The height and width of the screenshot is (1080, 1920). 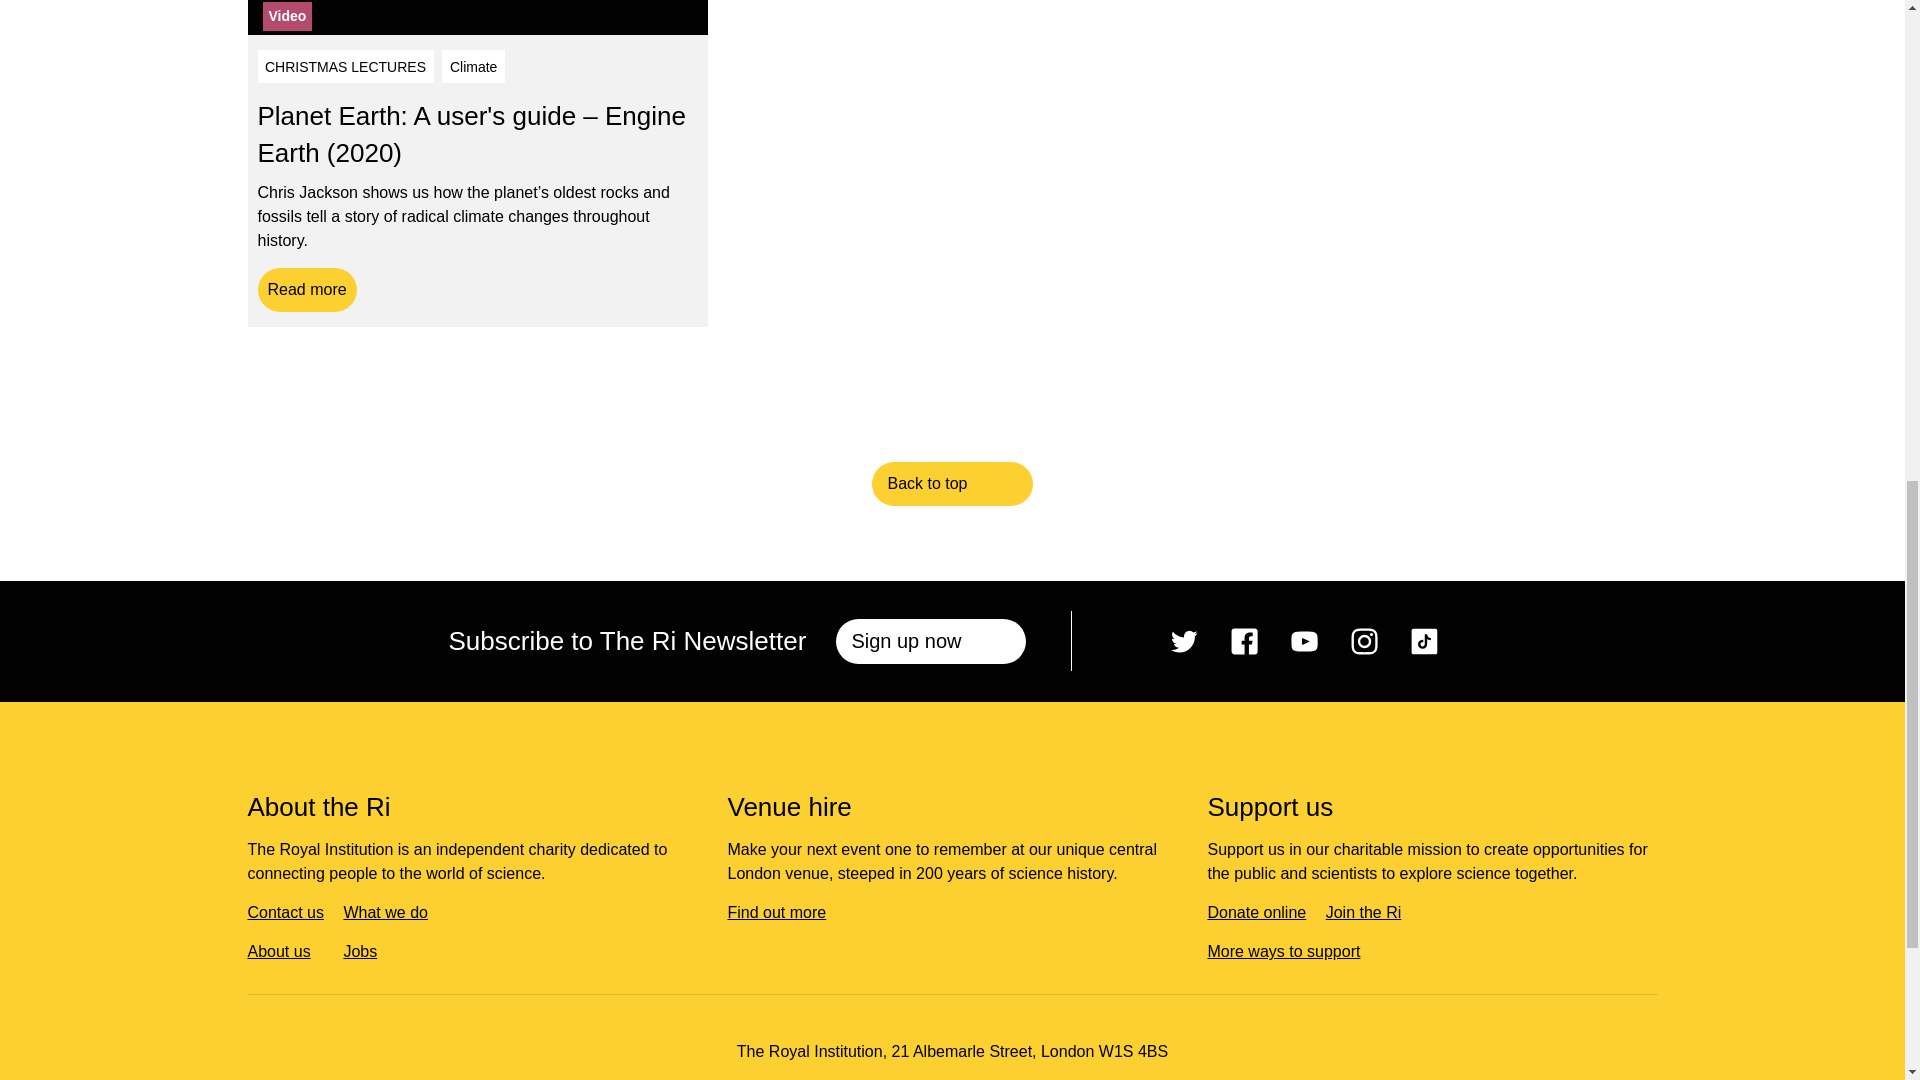 I want to click on More ways to support, so click(x=1290, y=951).